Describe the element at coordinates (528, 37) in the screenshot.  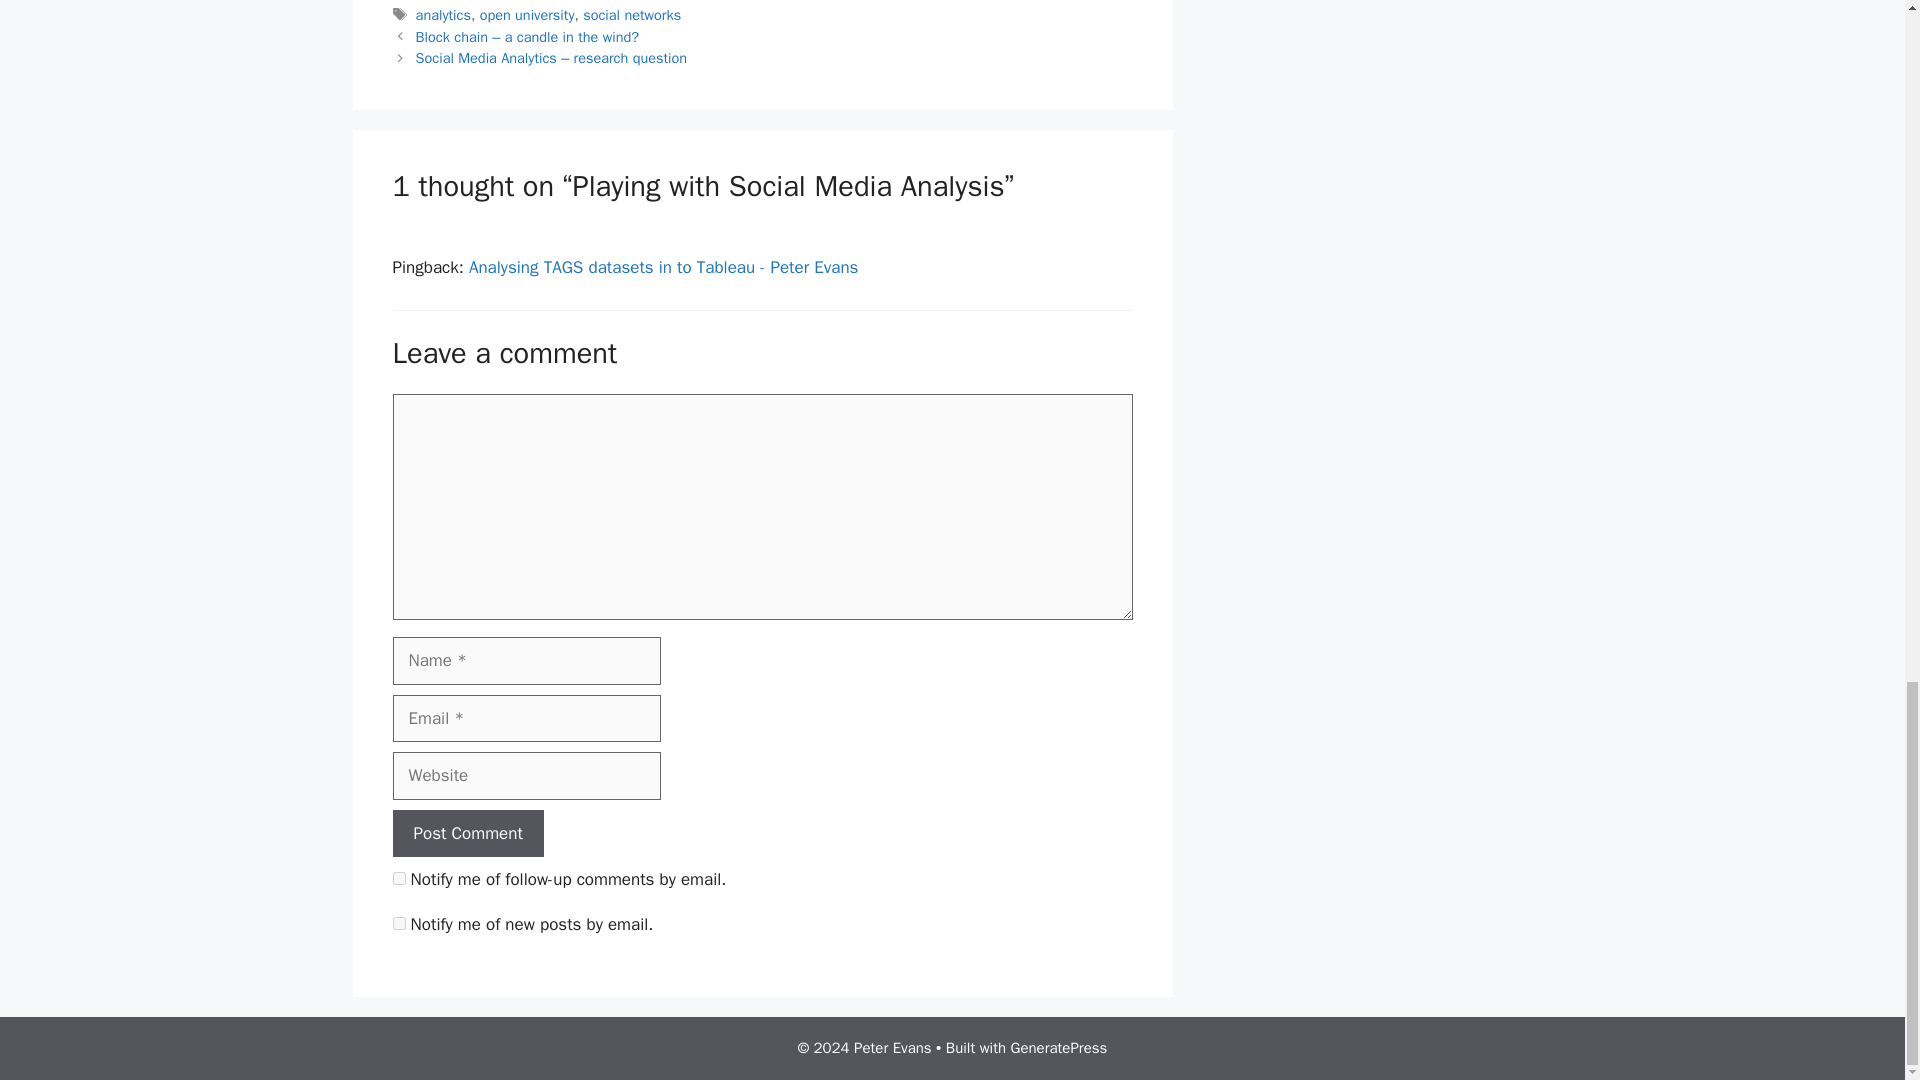
I see `Previous` at that location.